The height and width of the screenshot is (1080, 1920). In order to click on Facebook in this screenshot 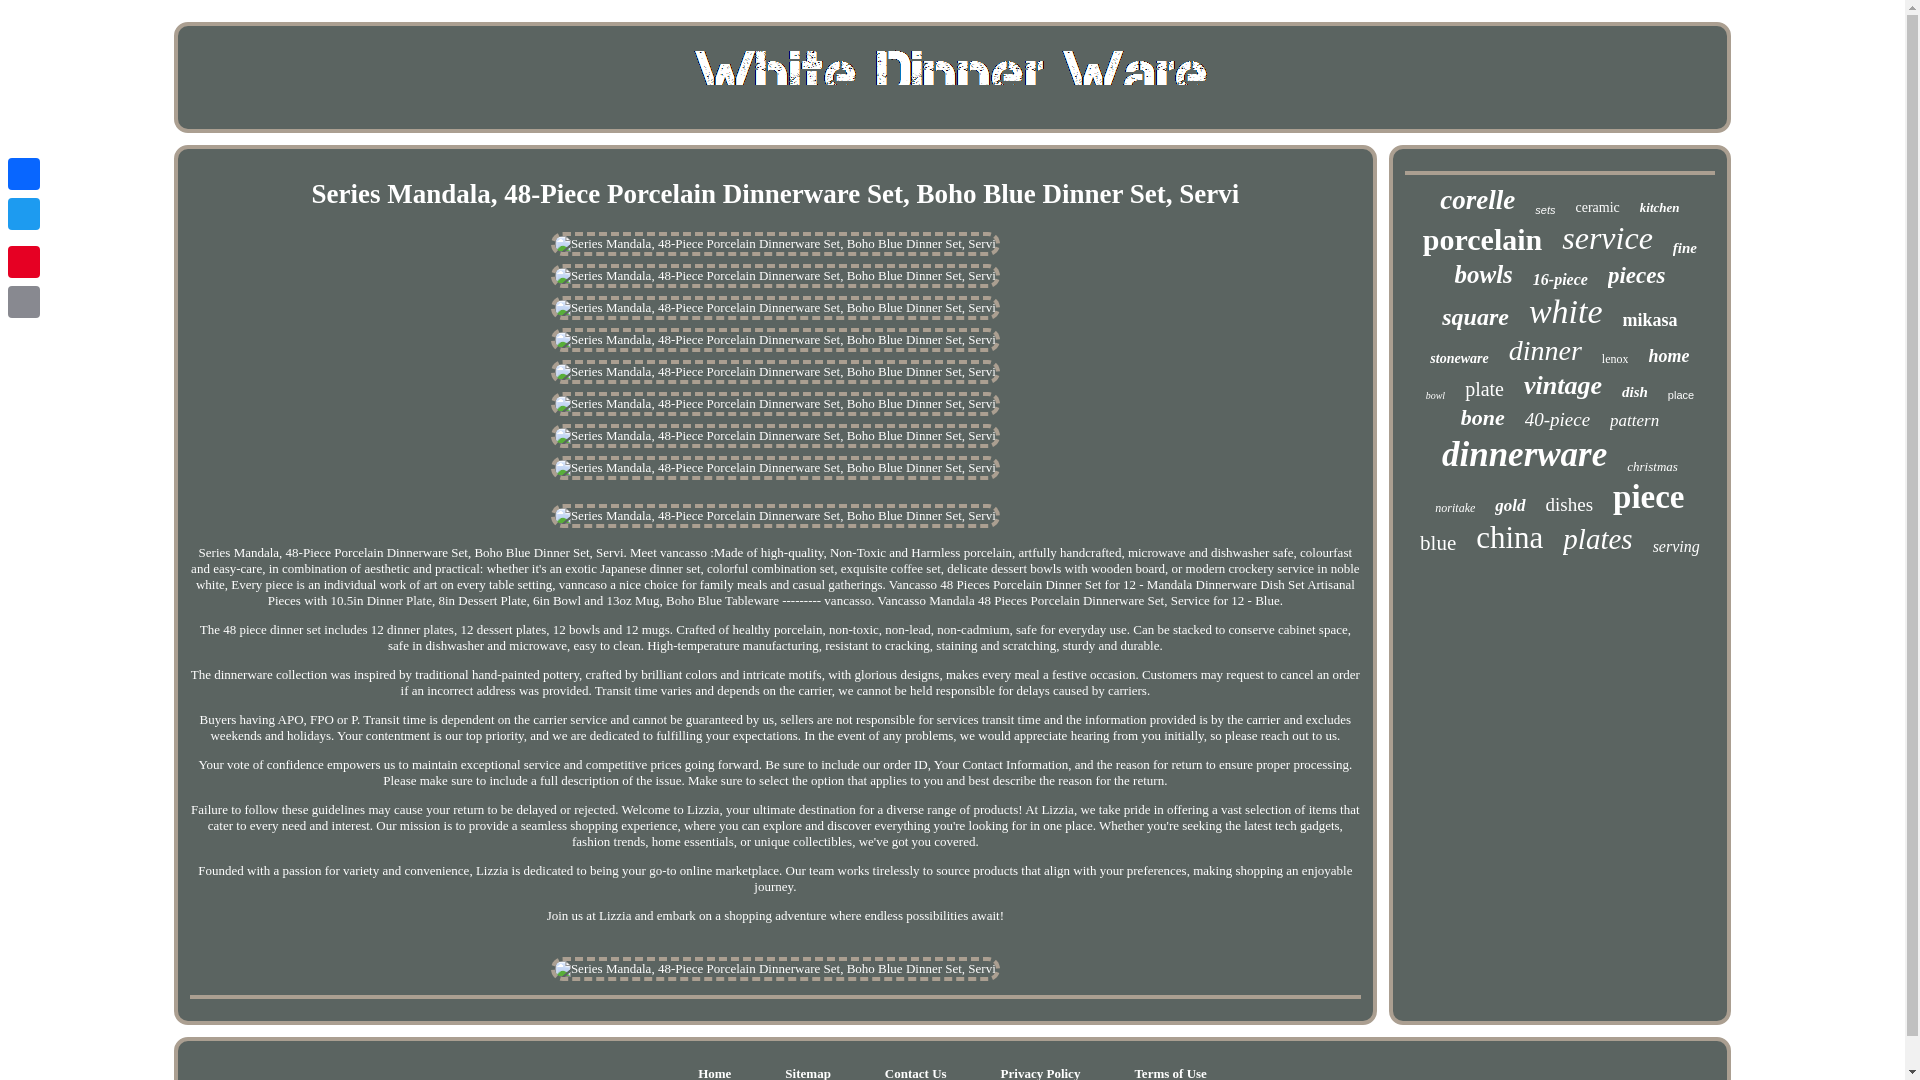, I will do `click(24, 174)`.